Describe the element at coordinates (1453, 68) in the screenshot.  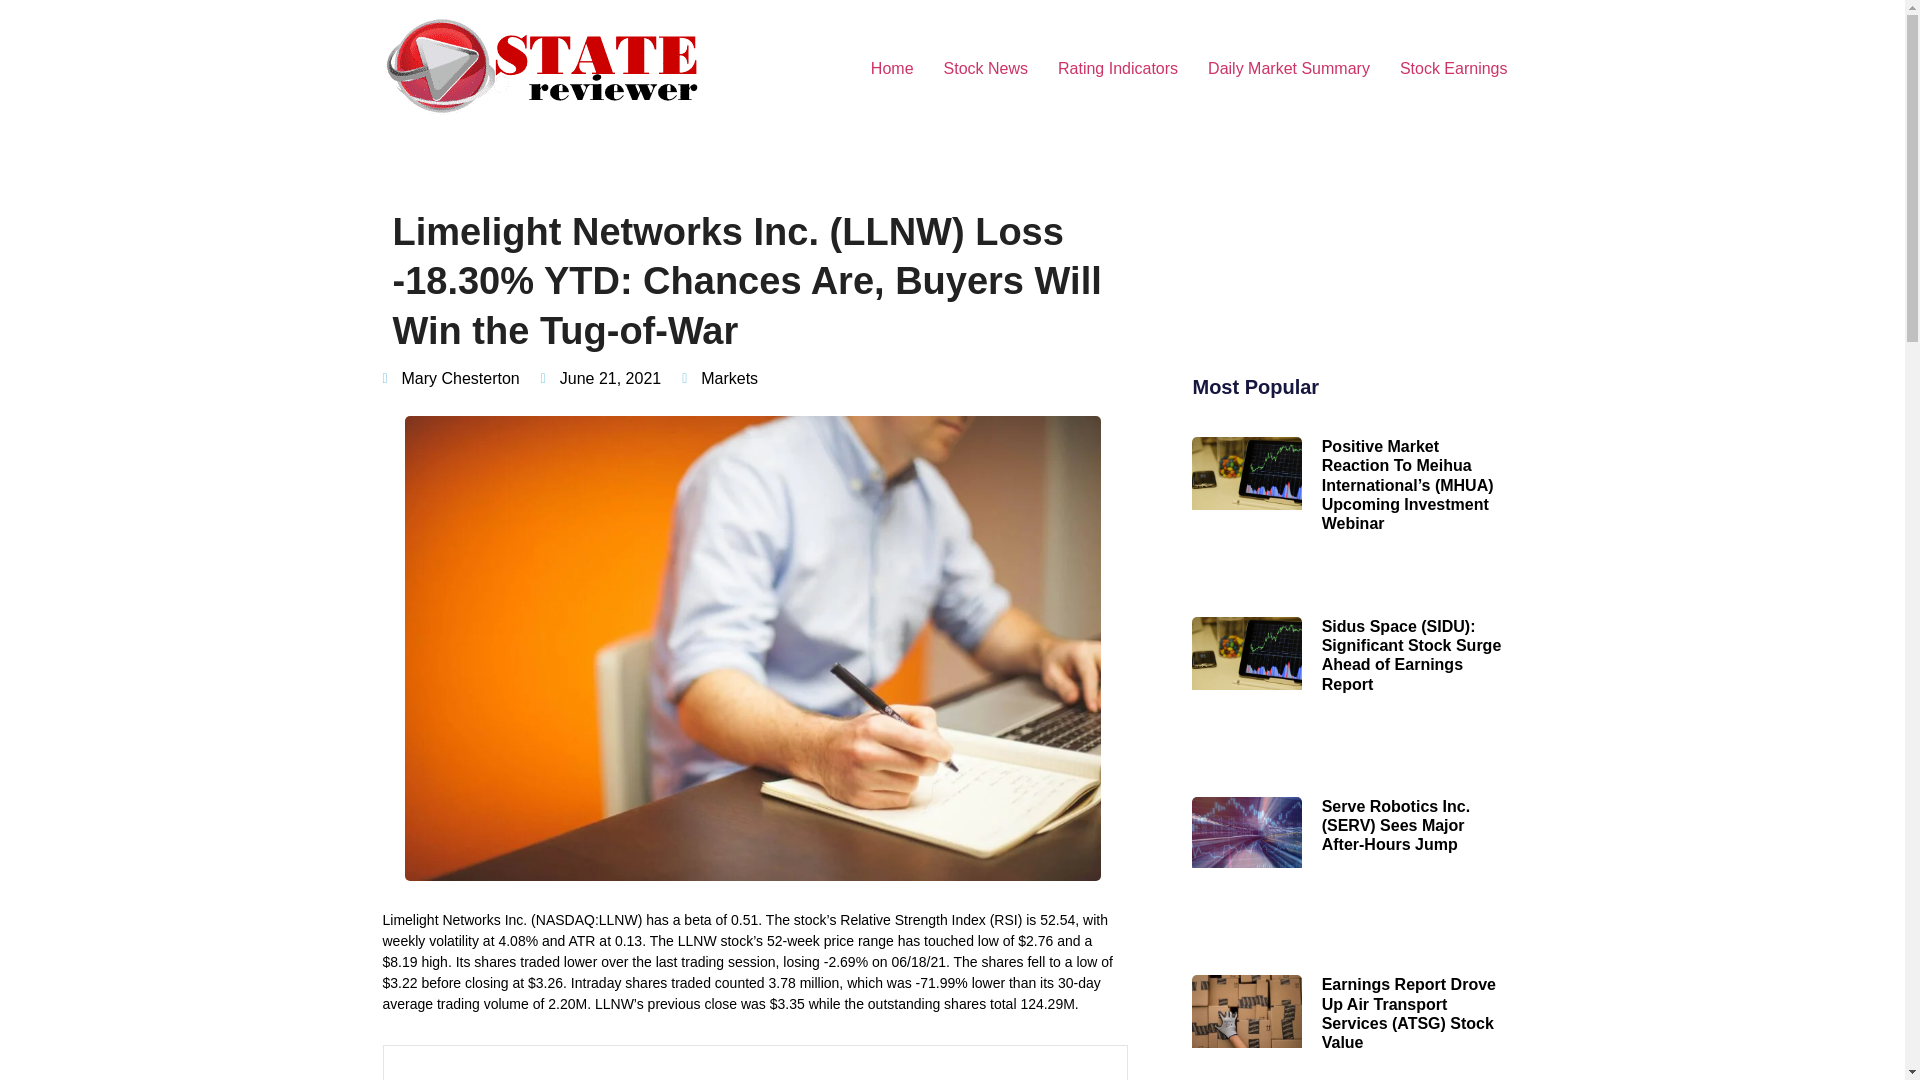
I see `Stock Earnings` at that location.